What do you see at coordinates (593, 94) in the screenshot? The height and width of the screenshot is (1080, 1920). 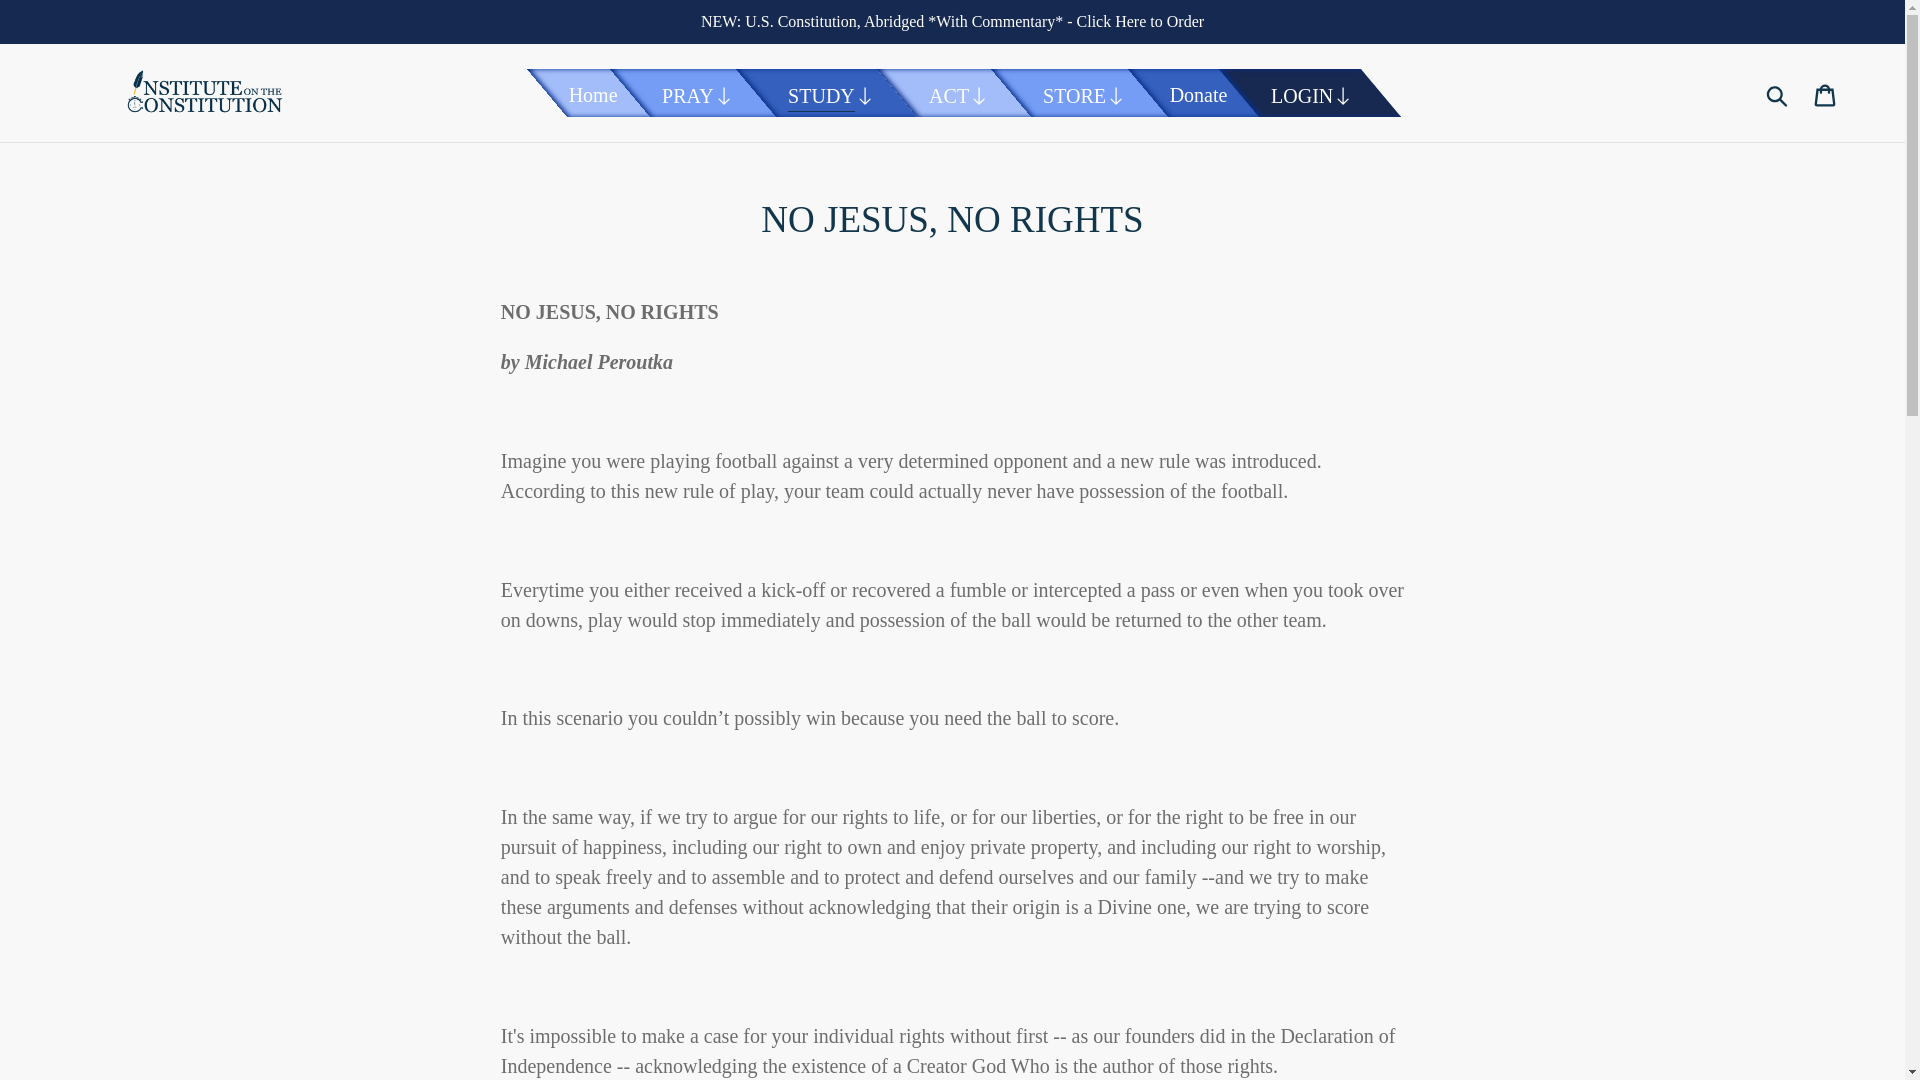 I see `Home` at bounding box center [593, 94].